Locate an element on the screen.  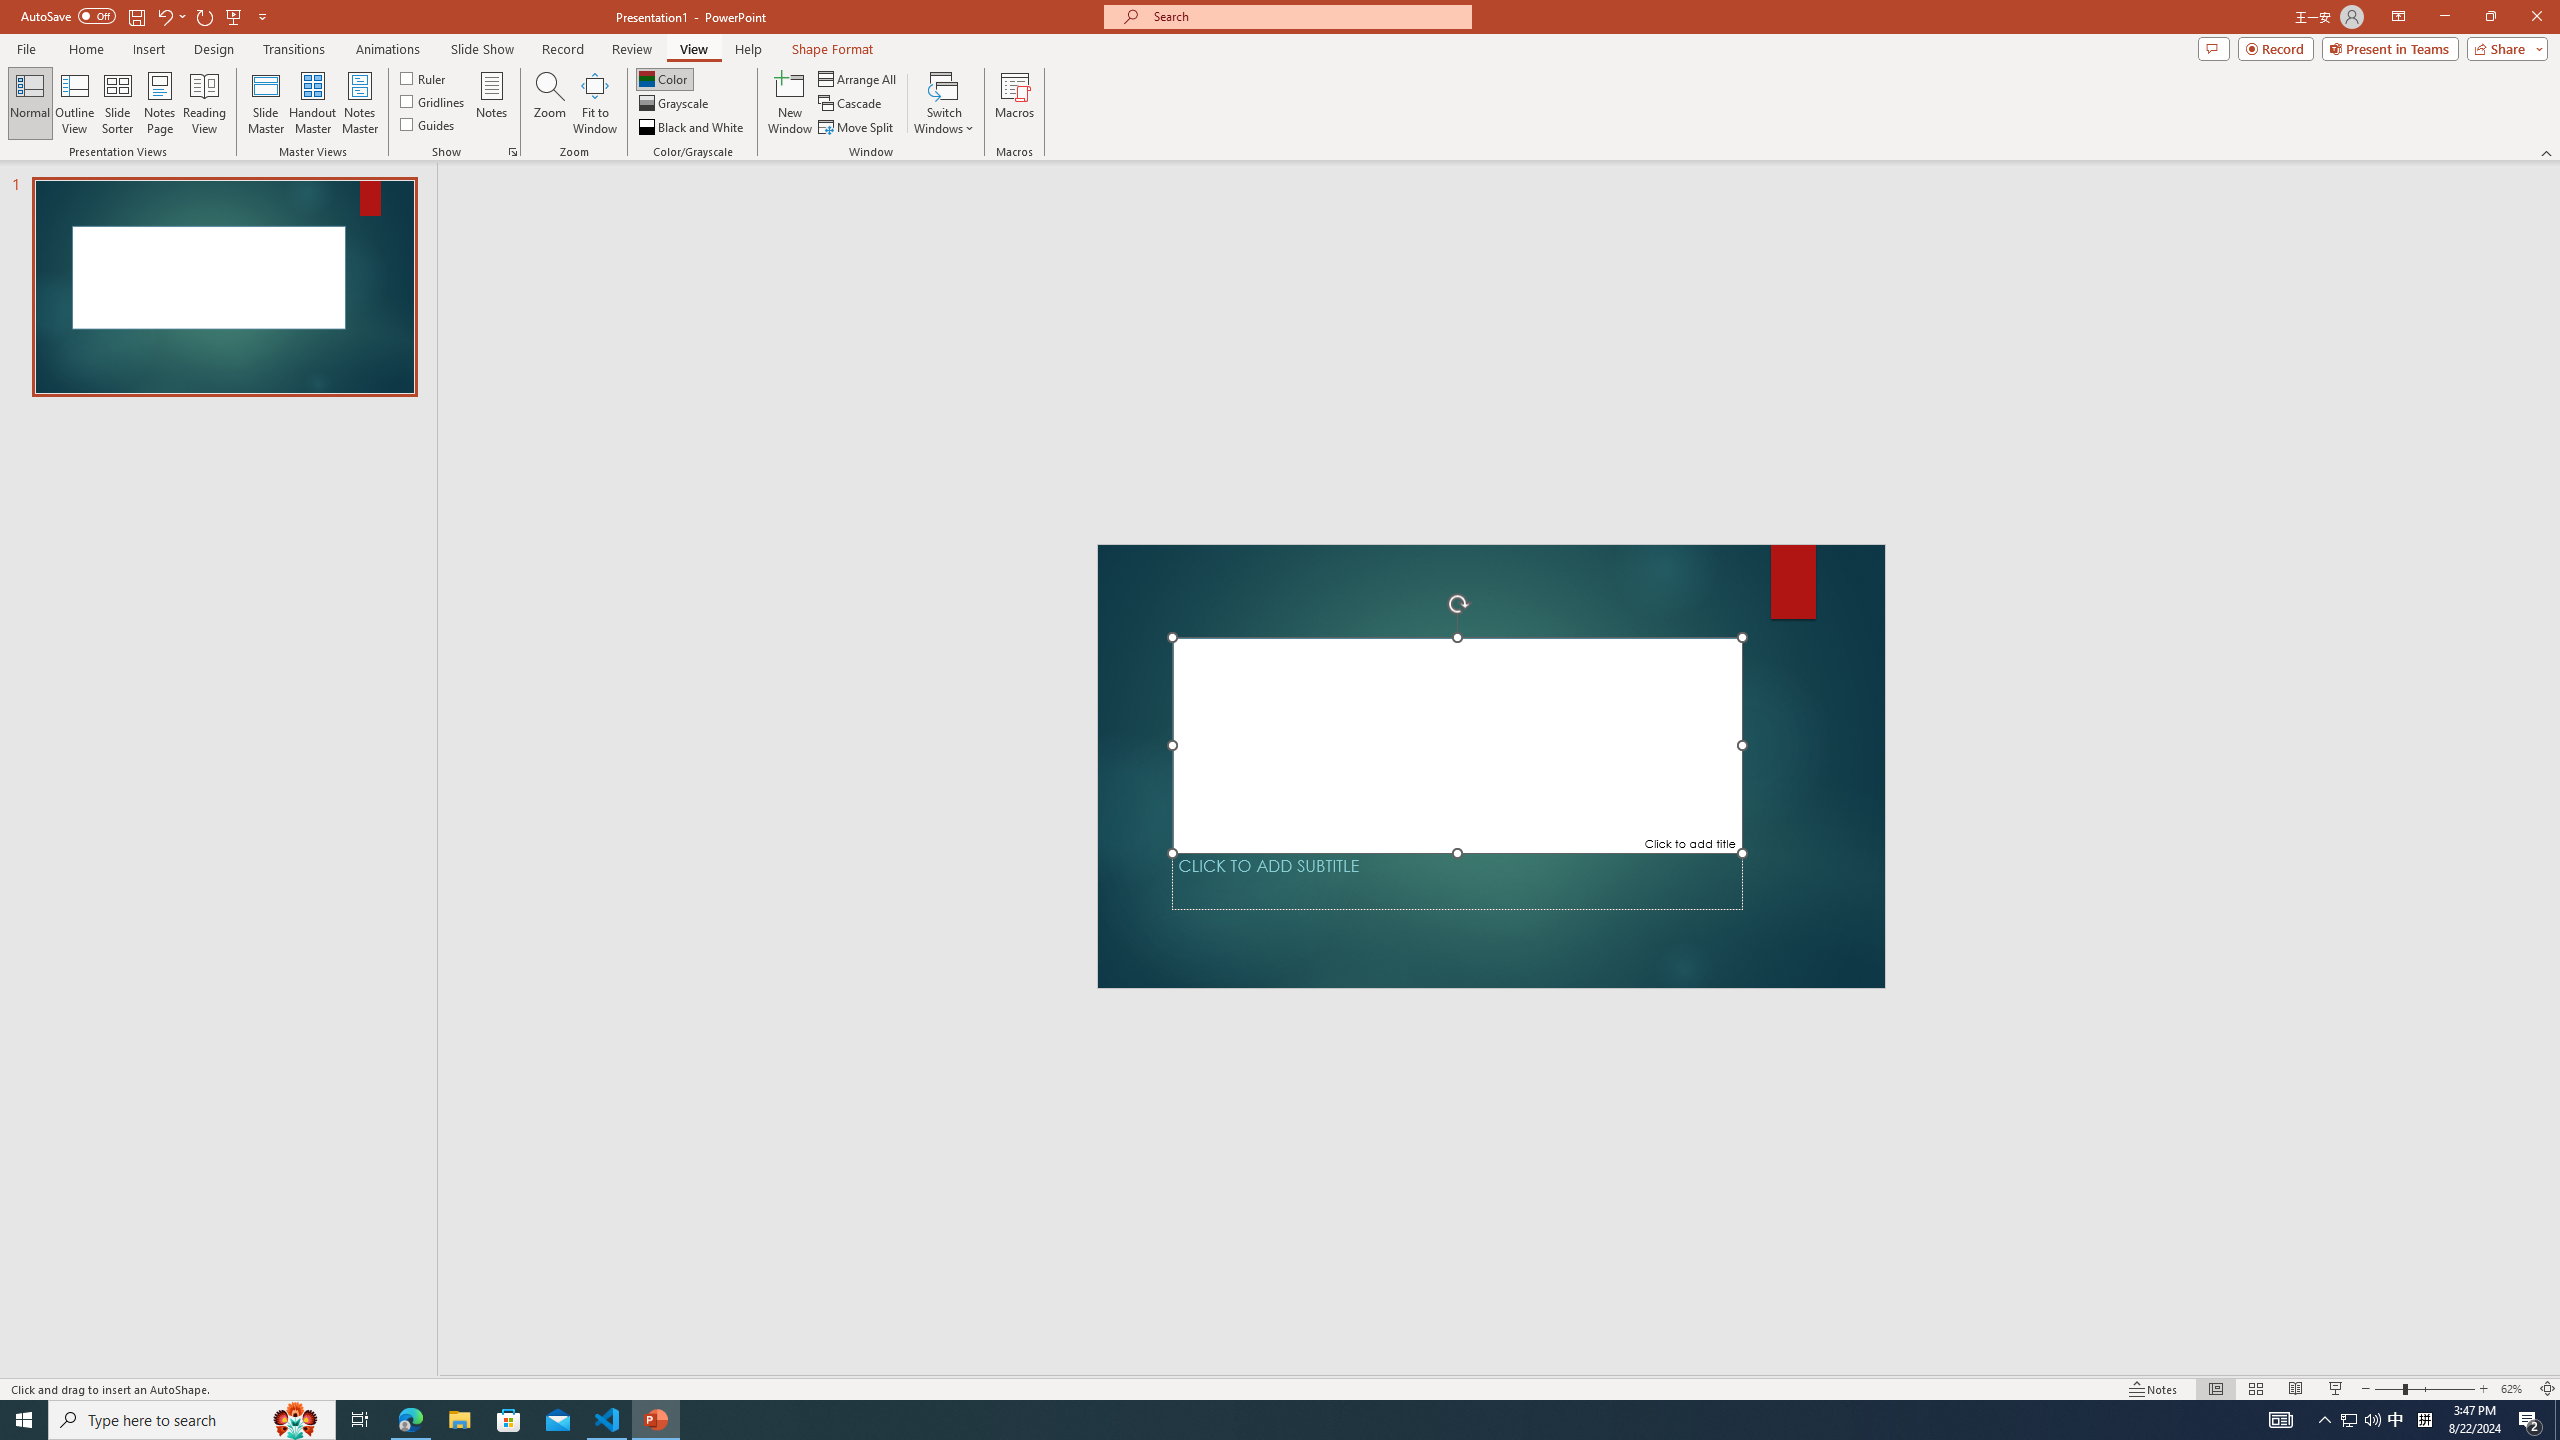
Ruler is located at coordinates (424, 78).